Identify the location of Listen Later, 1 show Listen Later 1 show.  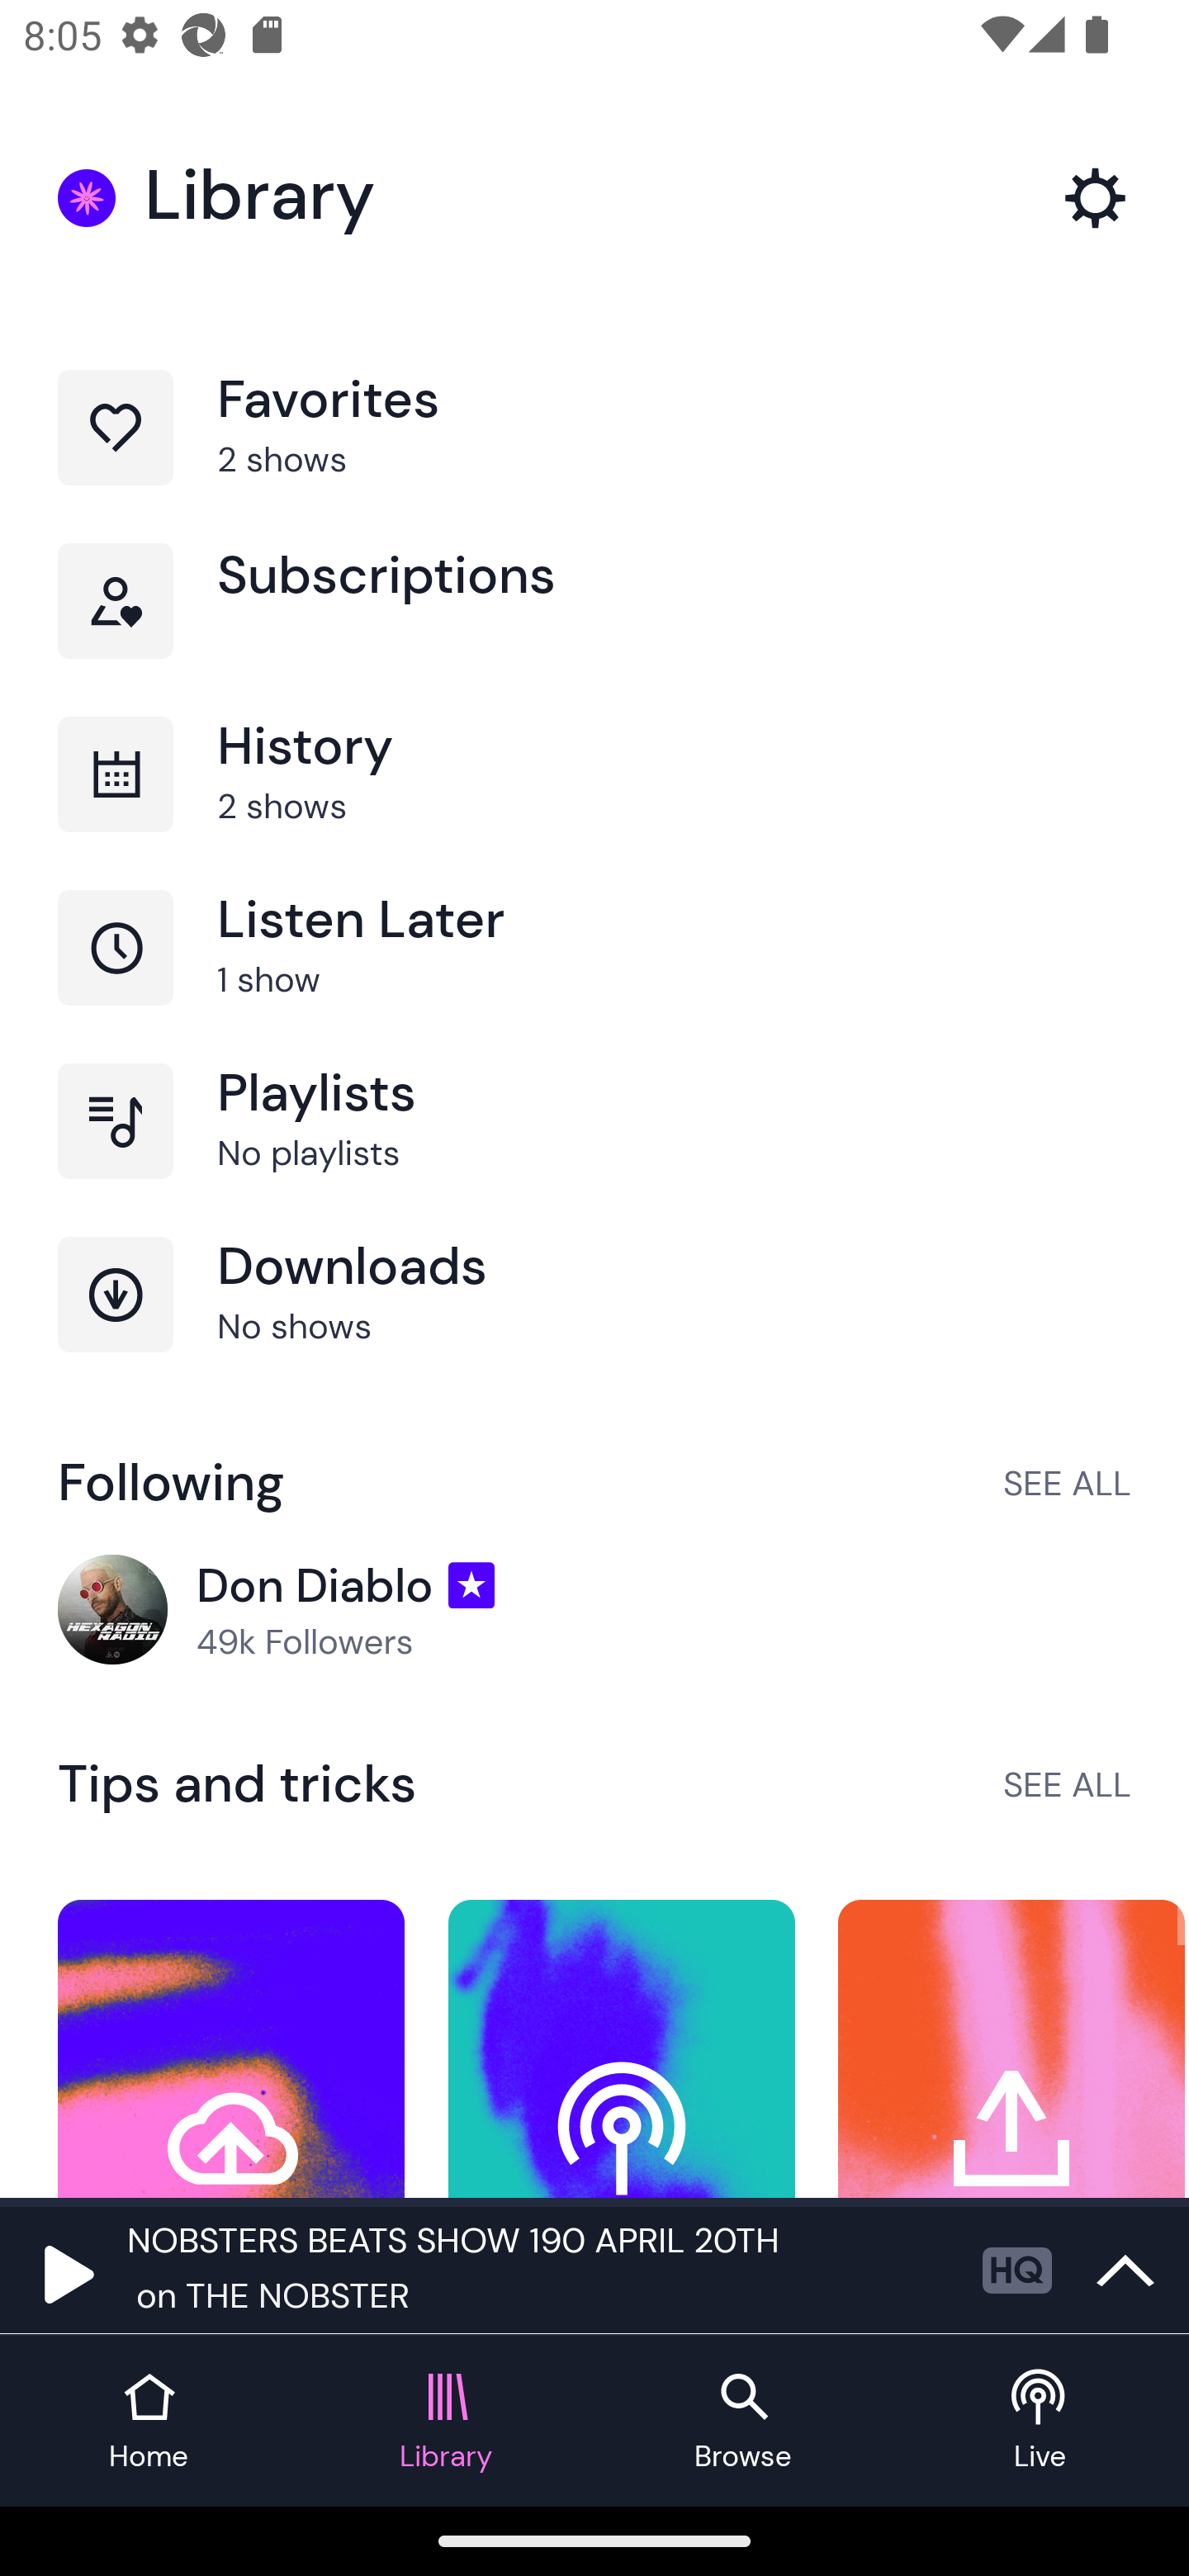
(594, 978).